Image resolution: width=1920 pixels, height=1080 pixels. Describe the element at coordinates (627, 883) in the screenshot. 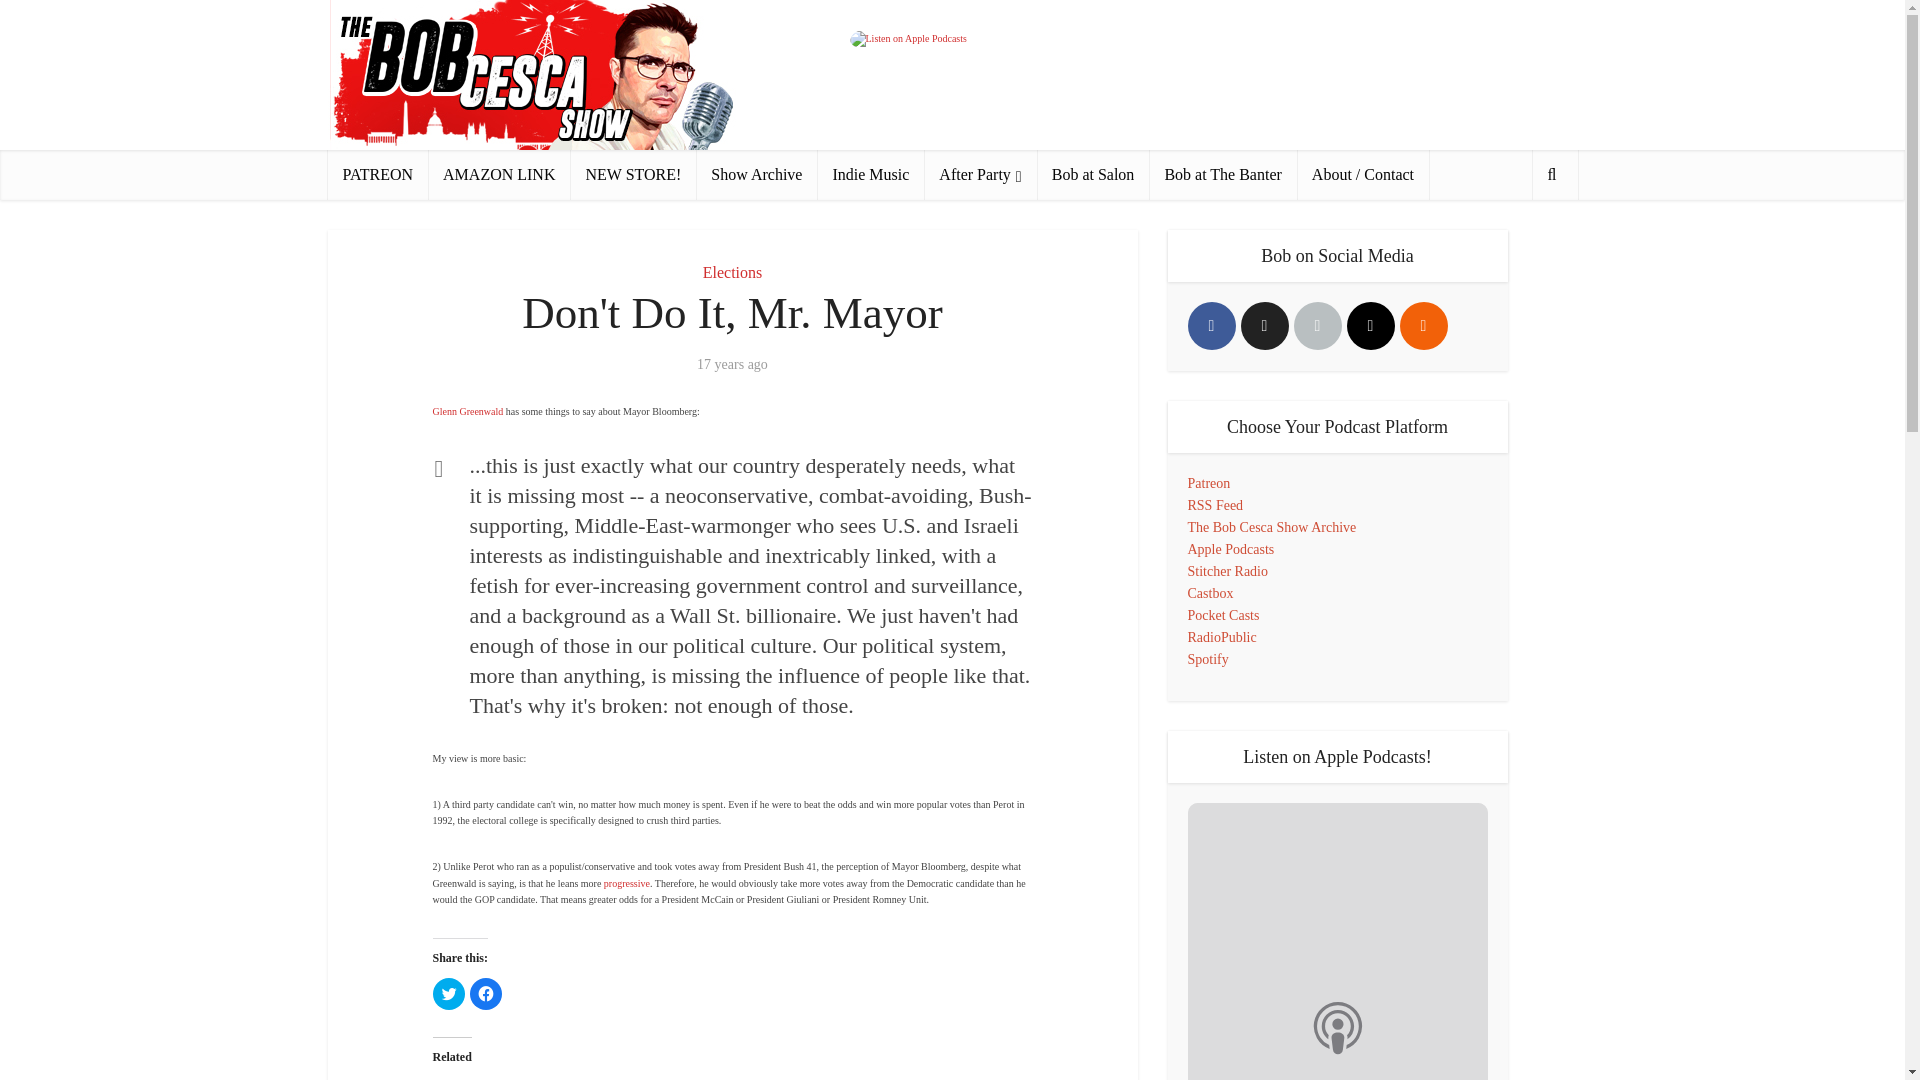

I see `progressive` at that location.